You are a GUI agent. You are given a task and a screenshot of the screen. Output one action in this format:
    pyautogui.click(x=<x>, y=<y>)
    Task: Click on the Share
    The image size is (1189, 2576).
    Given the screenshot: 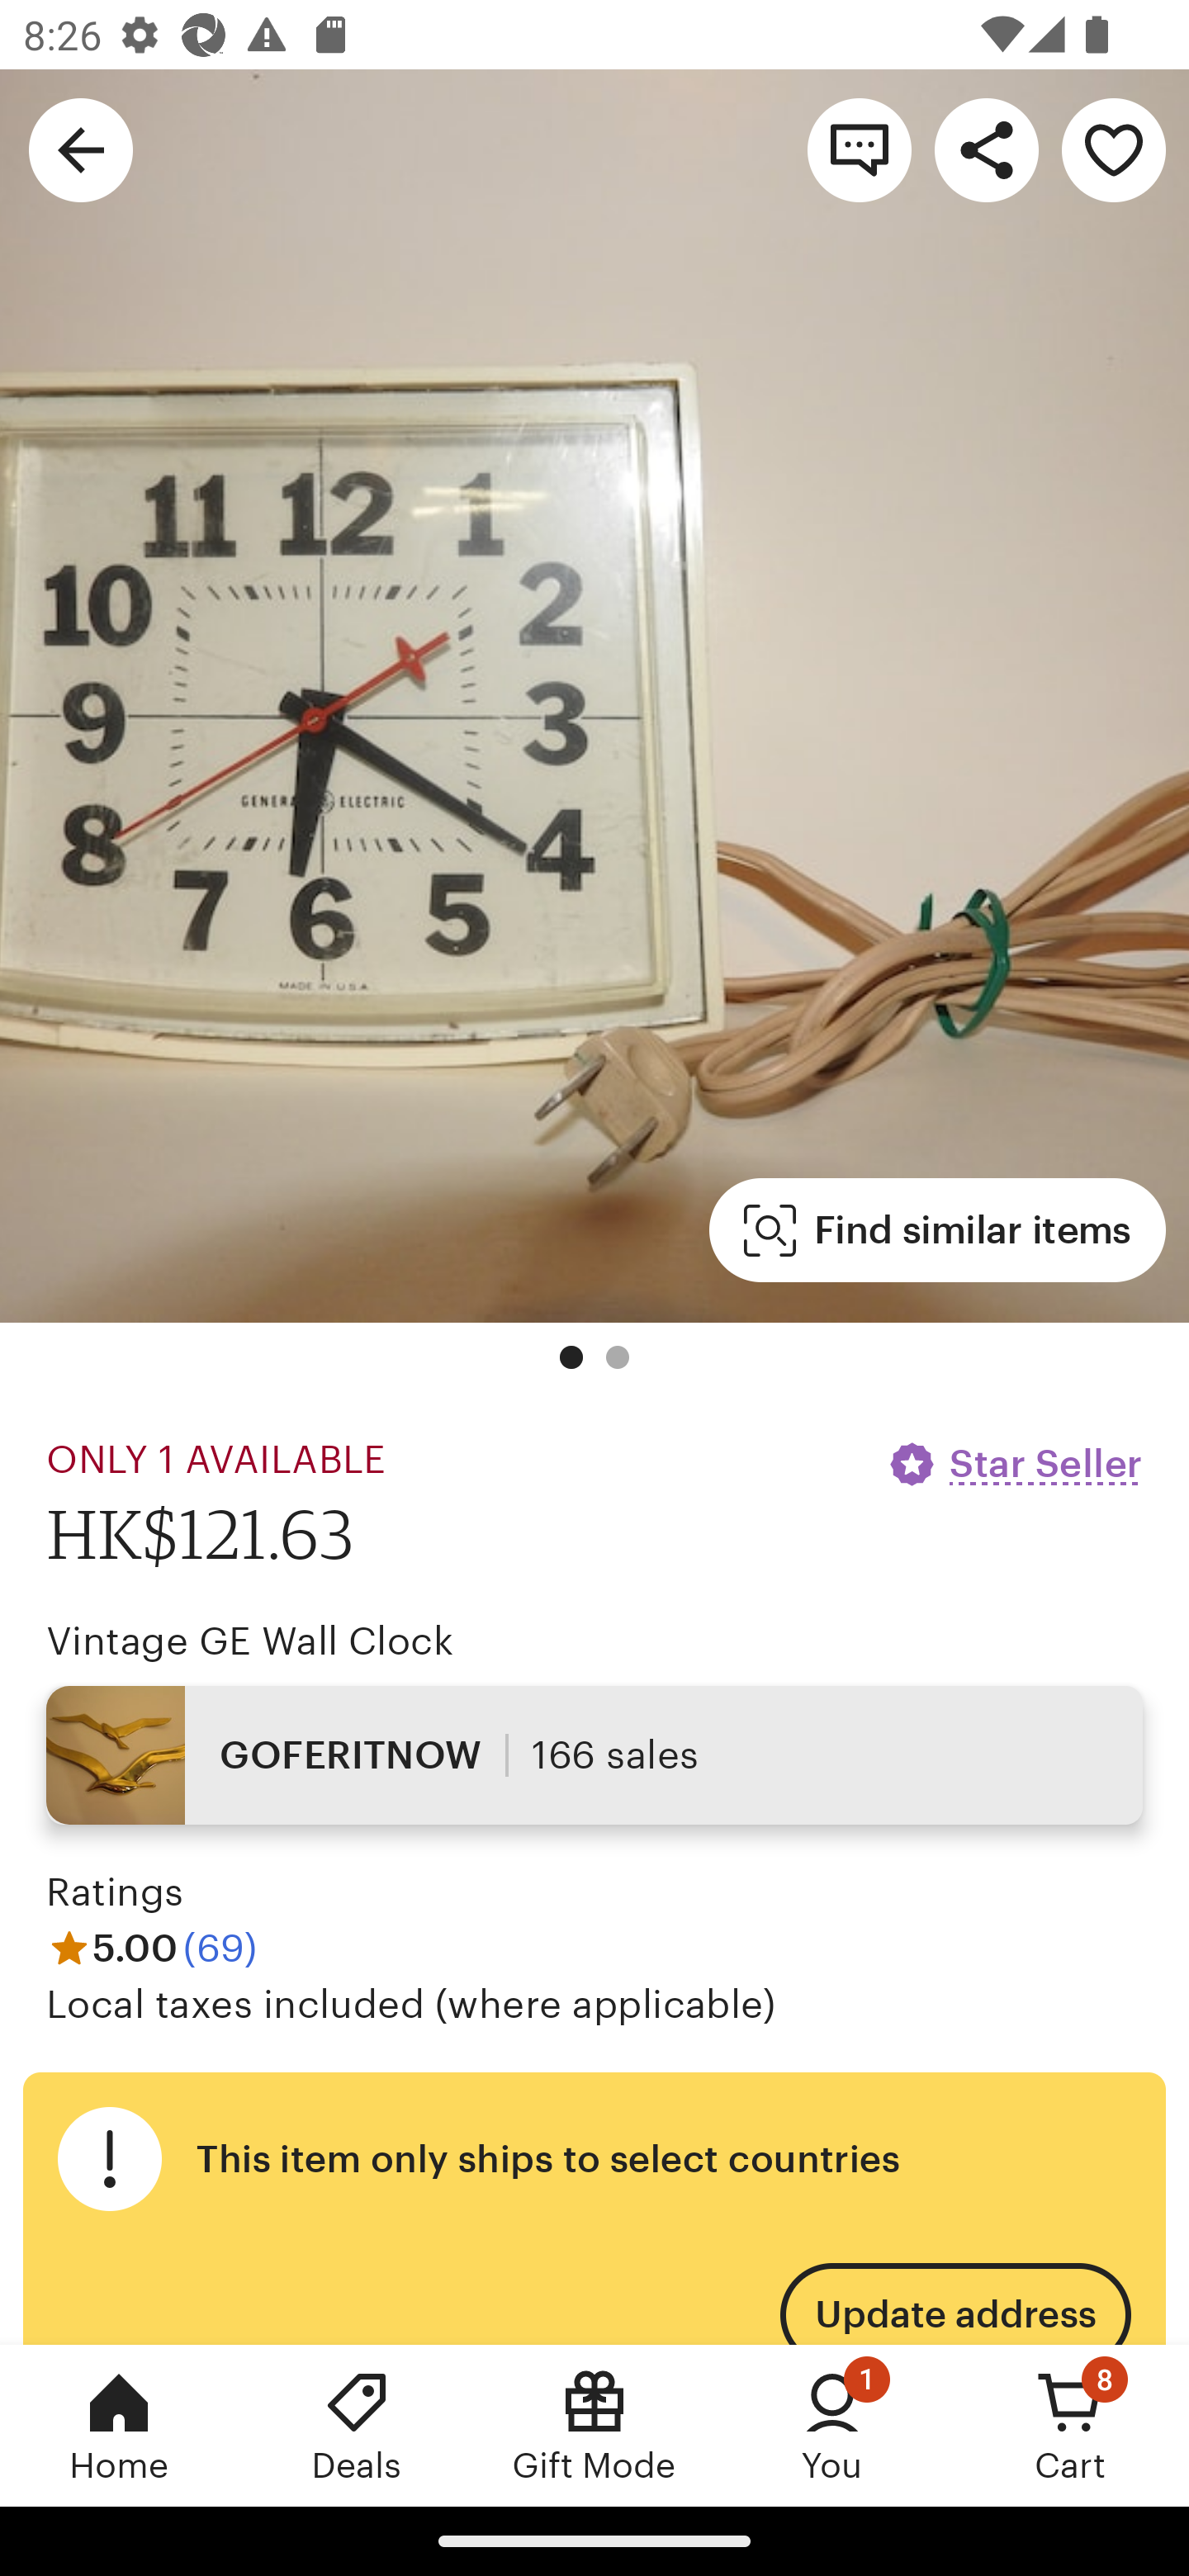 What is the action you would take?
    pyautogui.click(x=986, y=149)
    